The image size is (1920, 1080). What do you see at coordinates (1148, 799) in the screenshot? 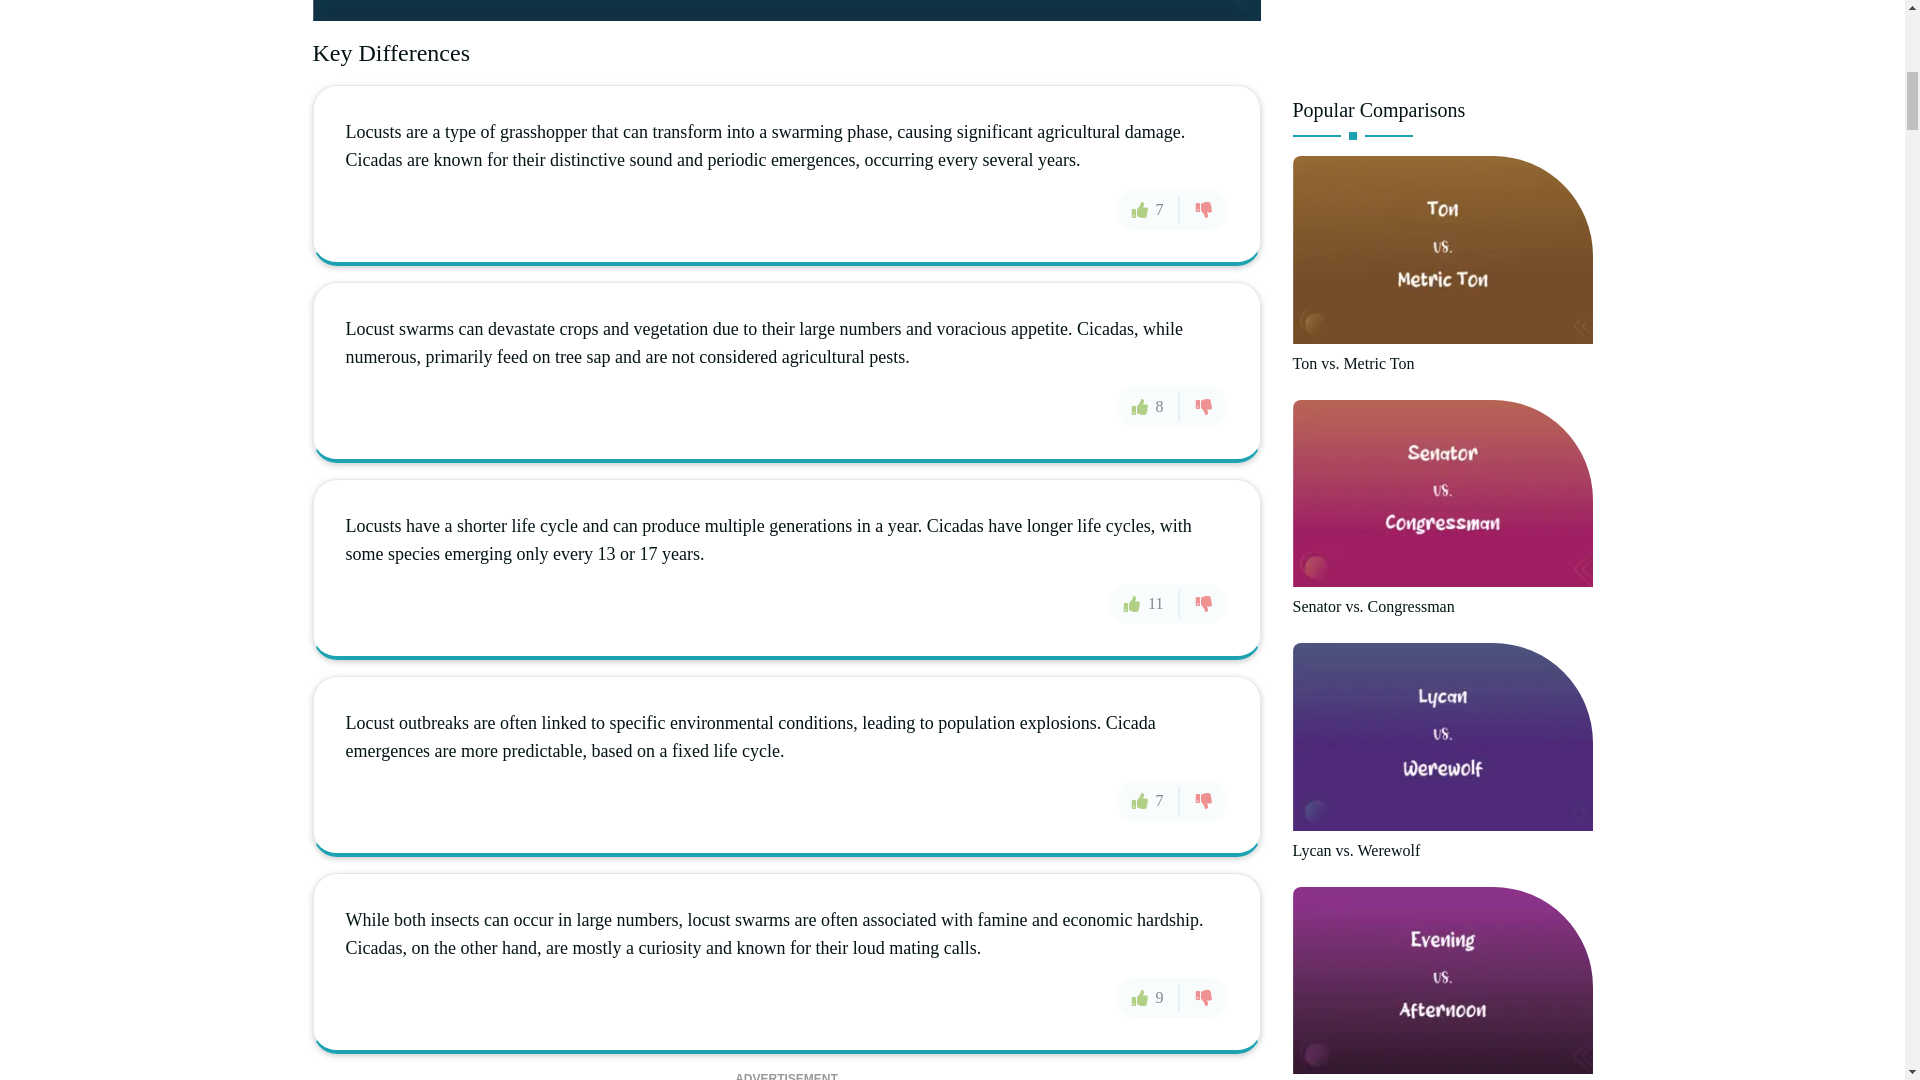
I see `7` at bounding box center [1148, 799].